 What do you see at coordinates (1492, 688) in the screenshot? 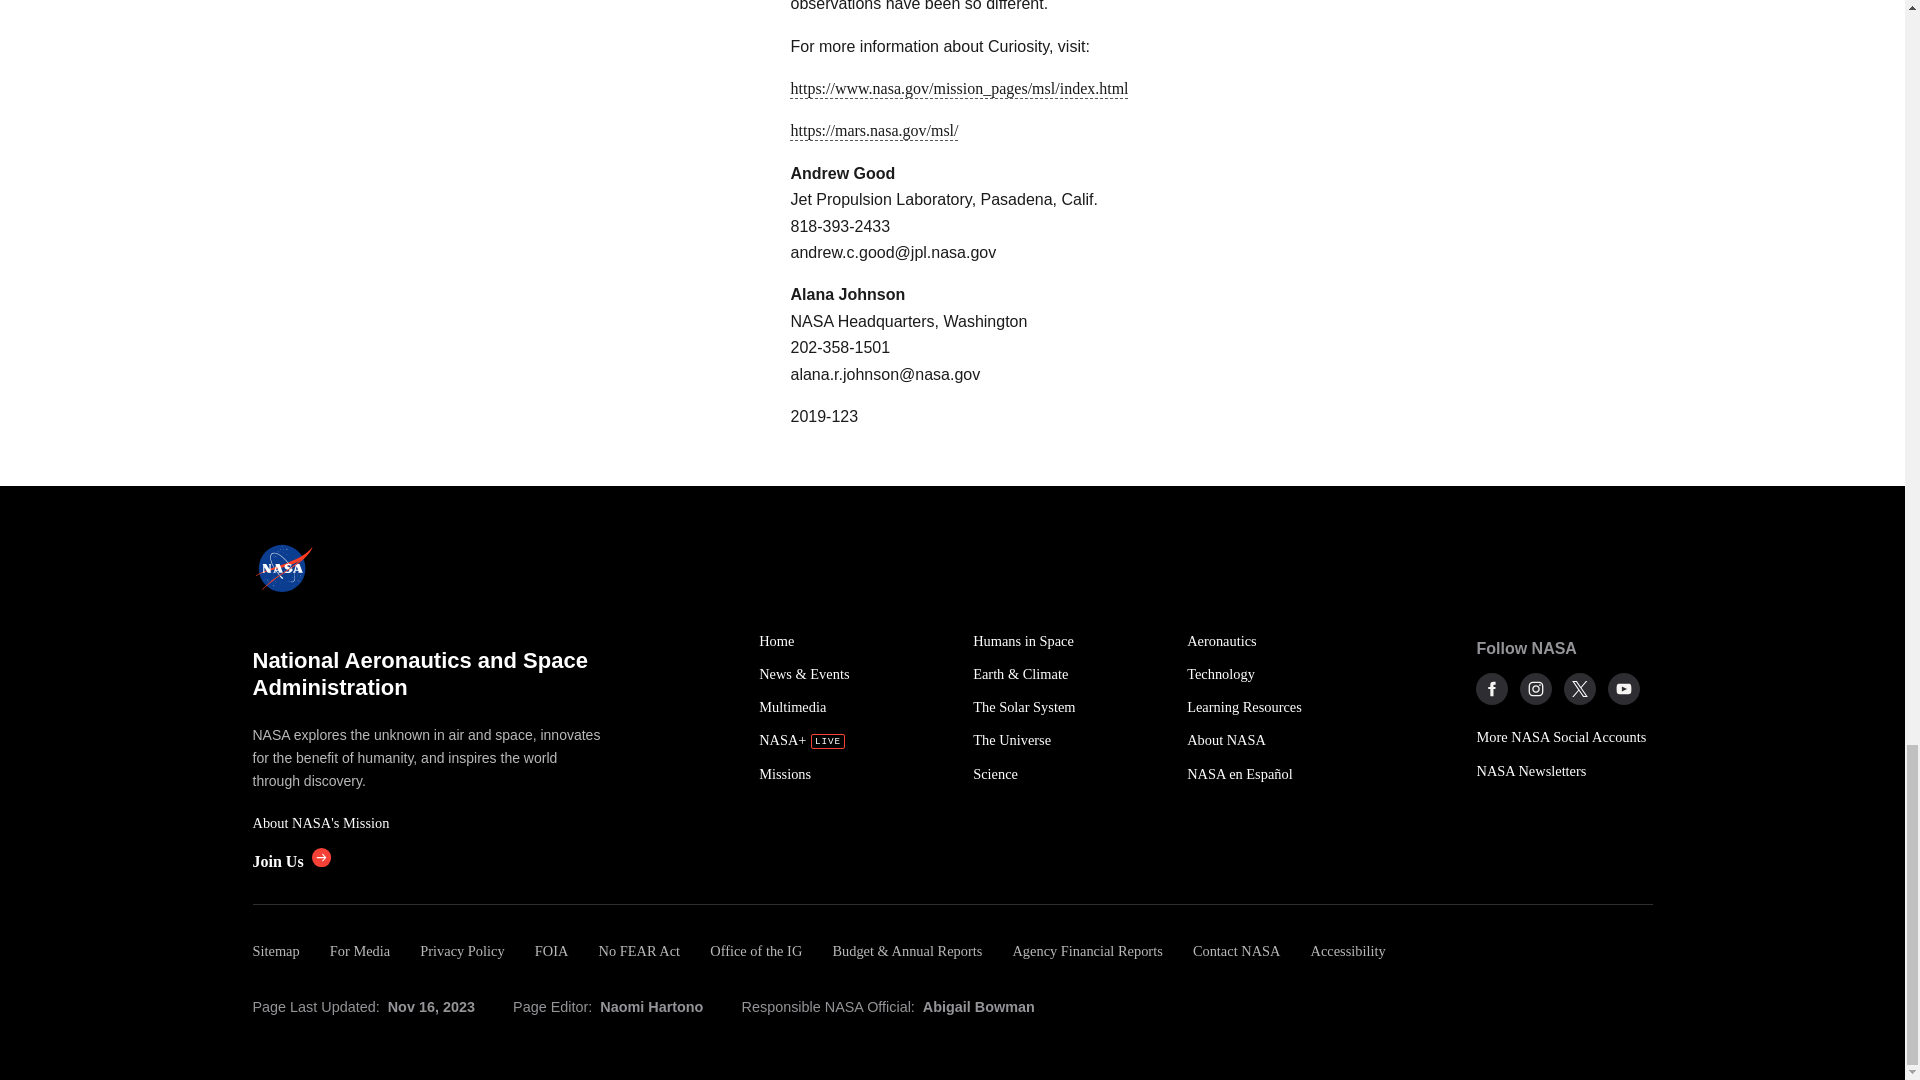
I see `NASA on Facebook` at bounding box center [1492, 688].